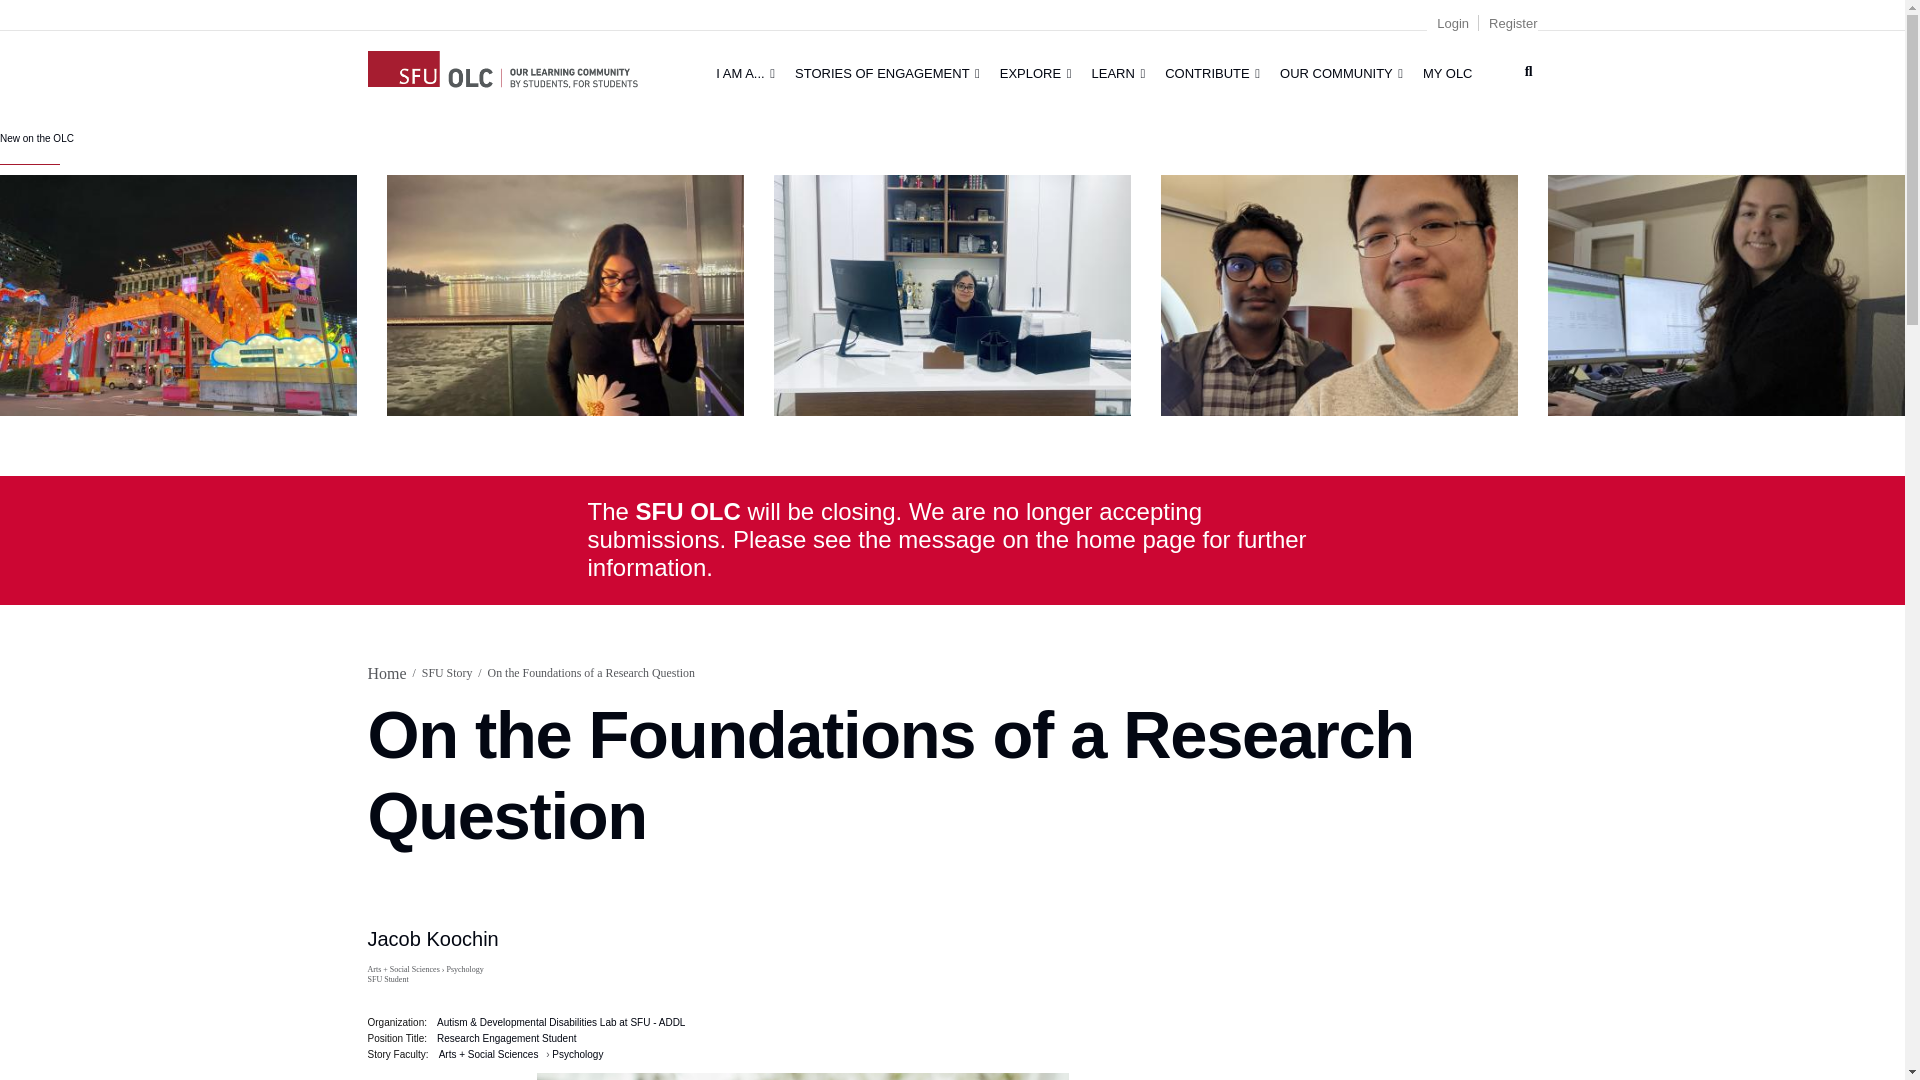  I want to click on Working together on a project!, so click(1340, 294).